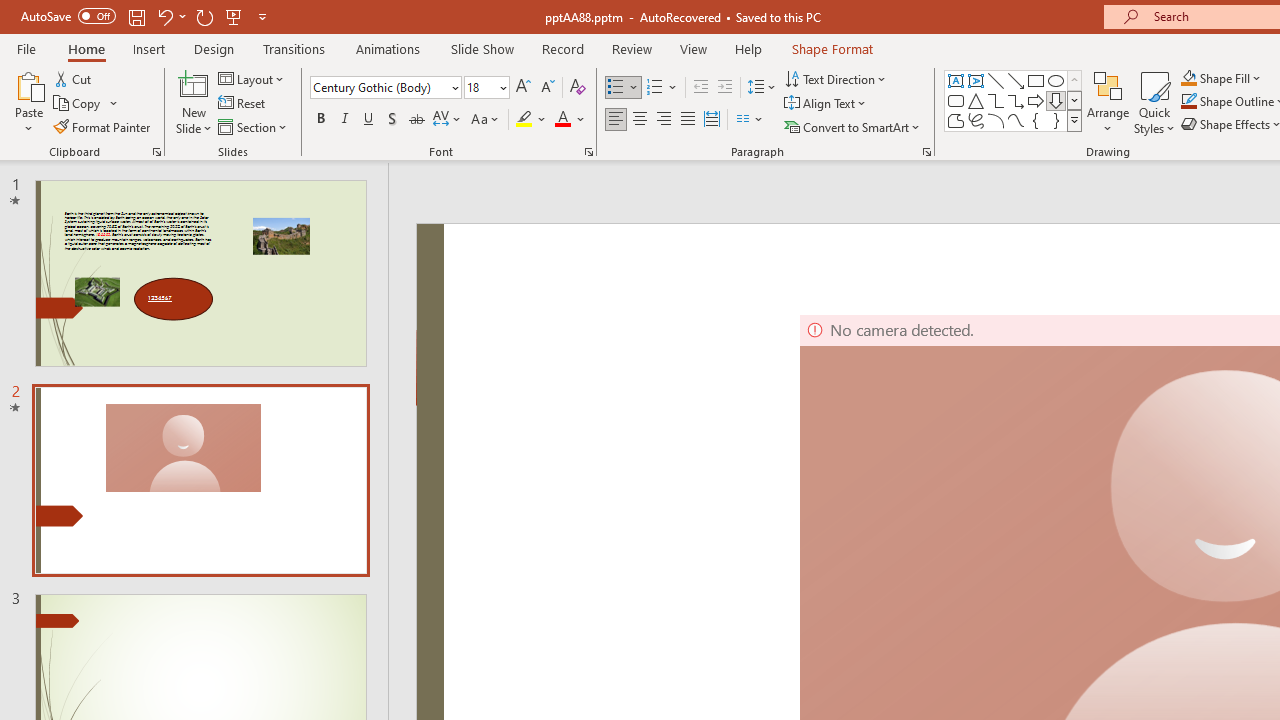  Describe the element at coordinates (164, 16) in the screenshot. I see `Undo` at that location.